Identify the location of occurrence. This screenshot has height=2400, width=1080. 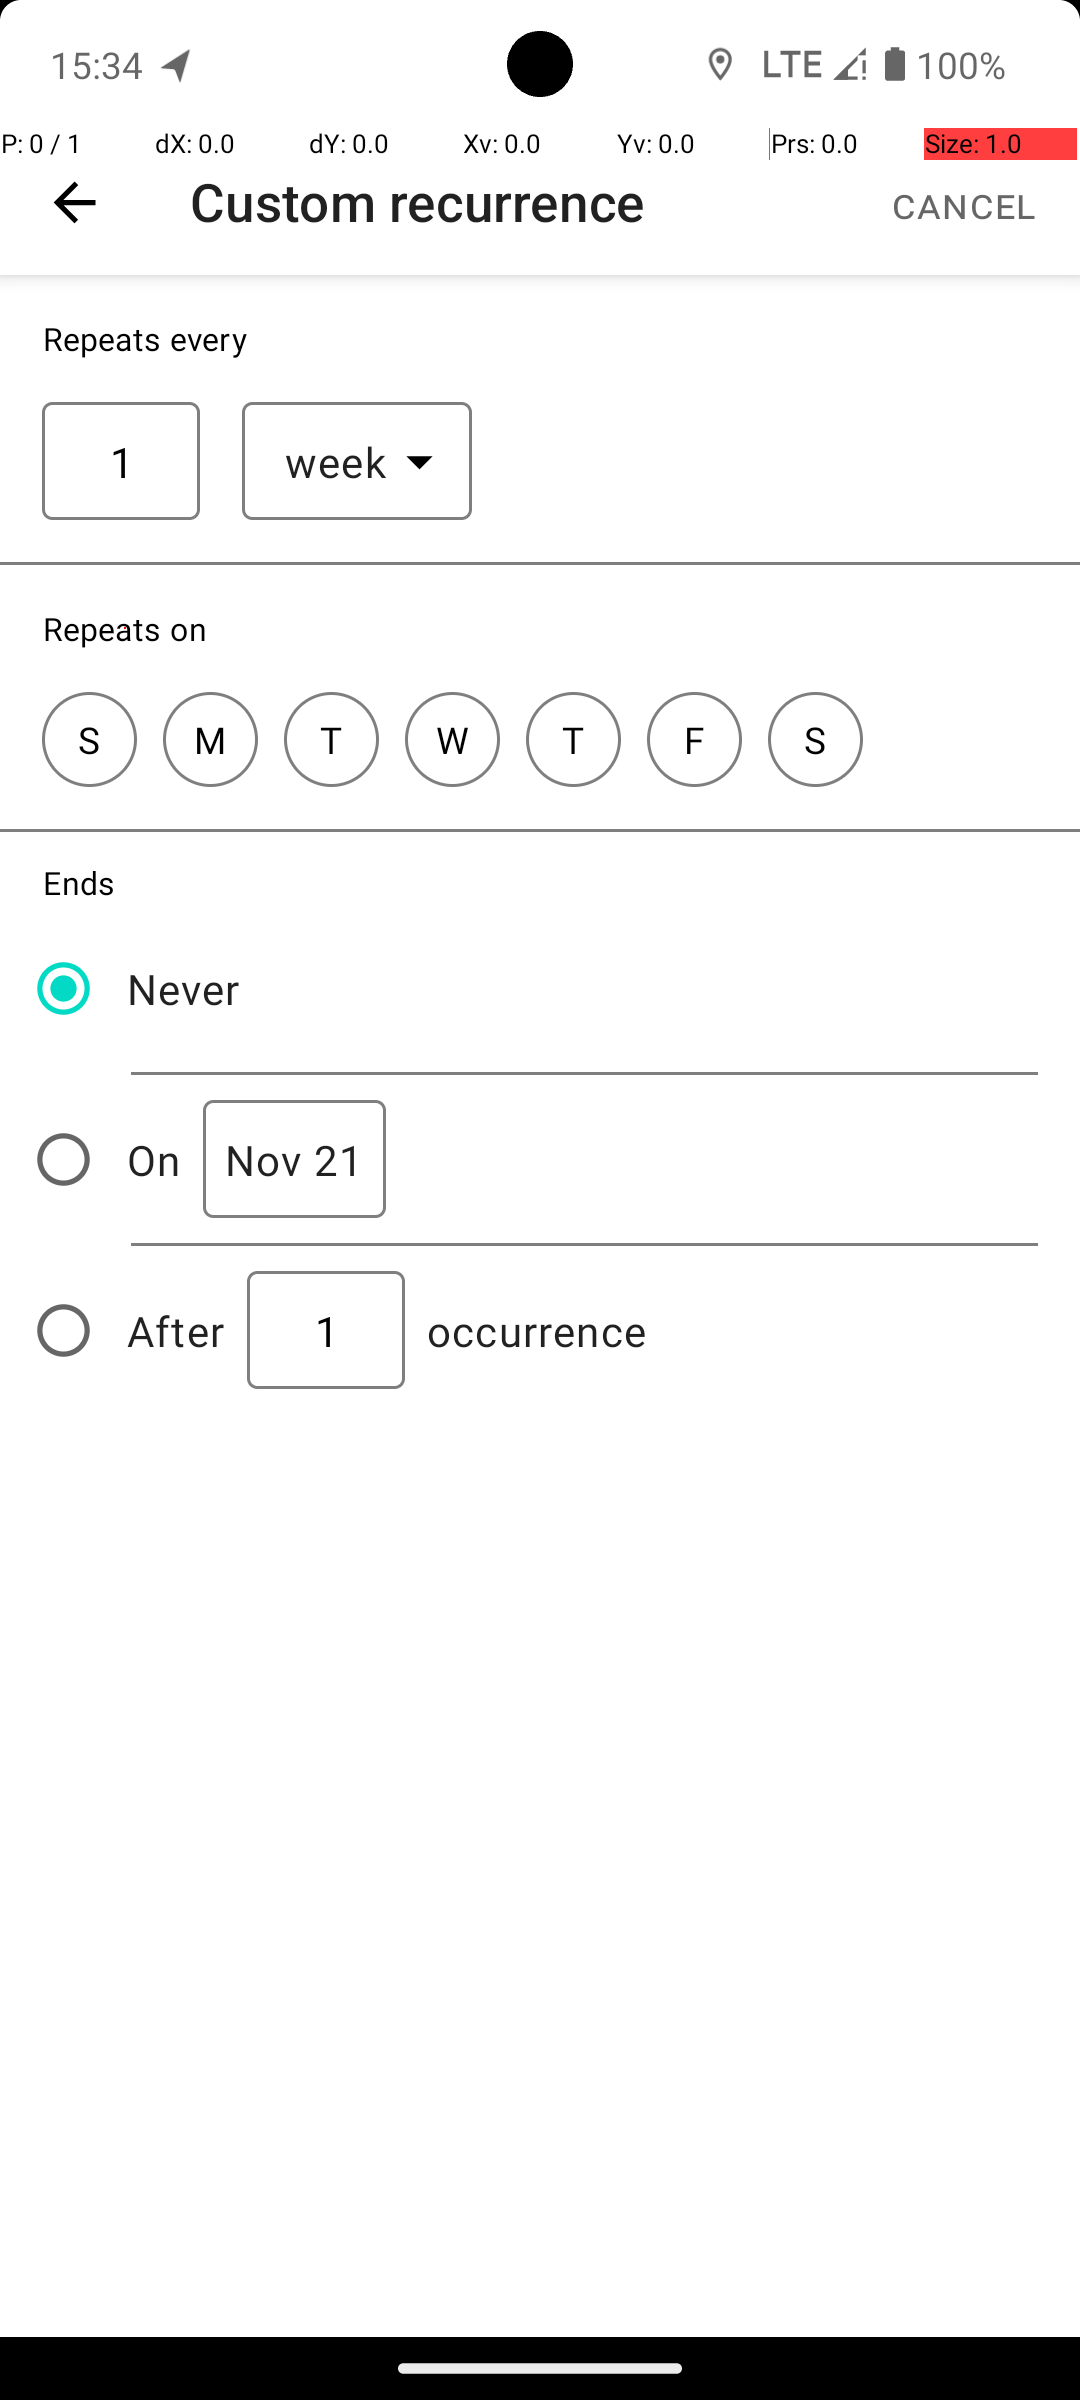
(537, 1330).